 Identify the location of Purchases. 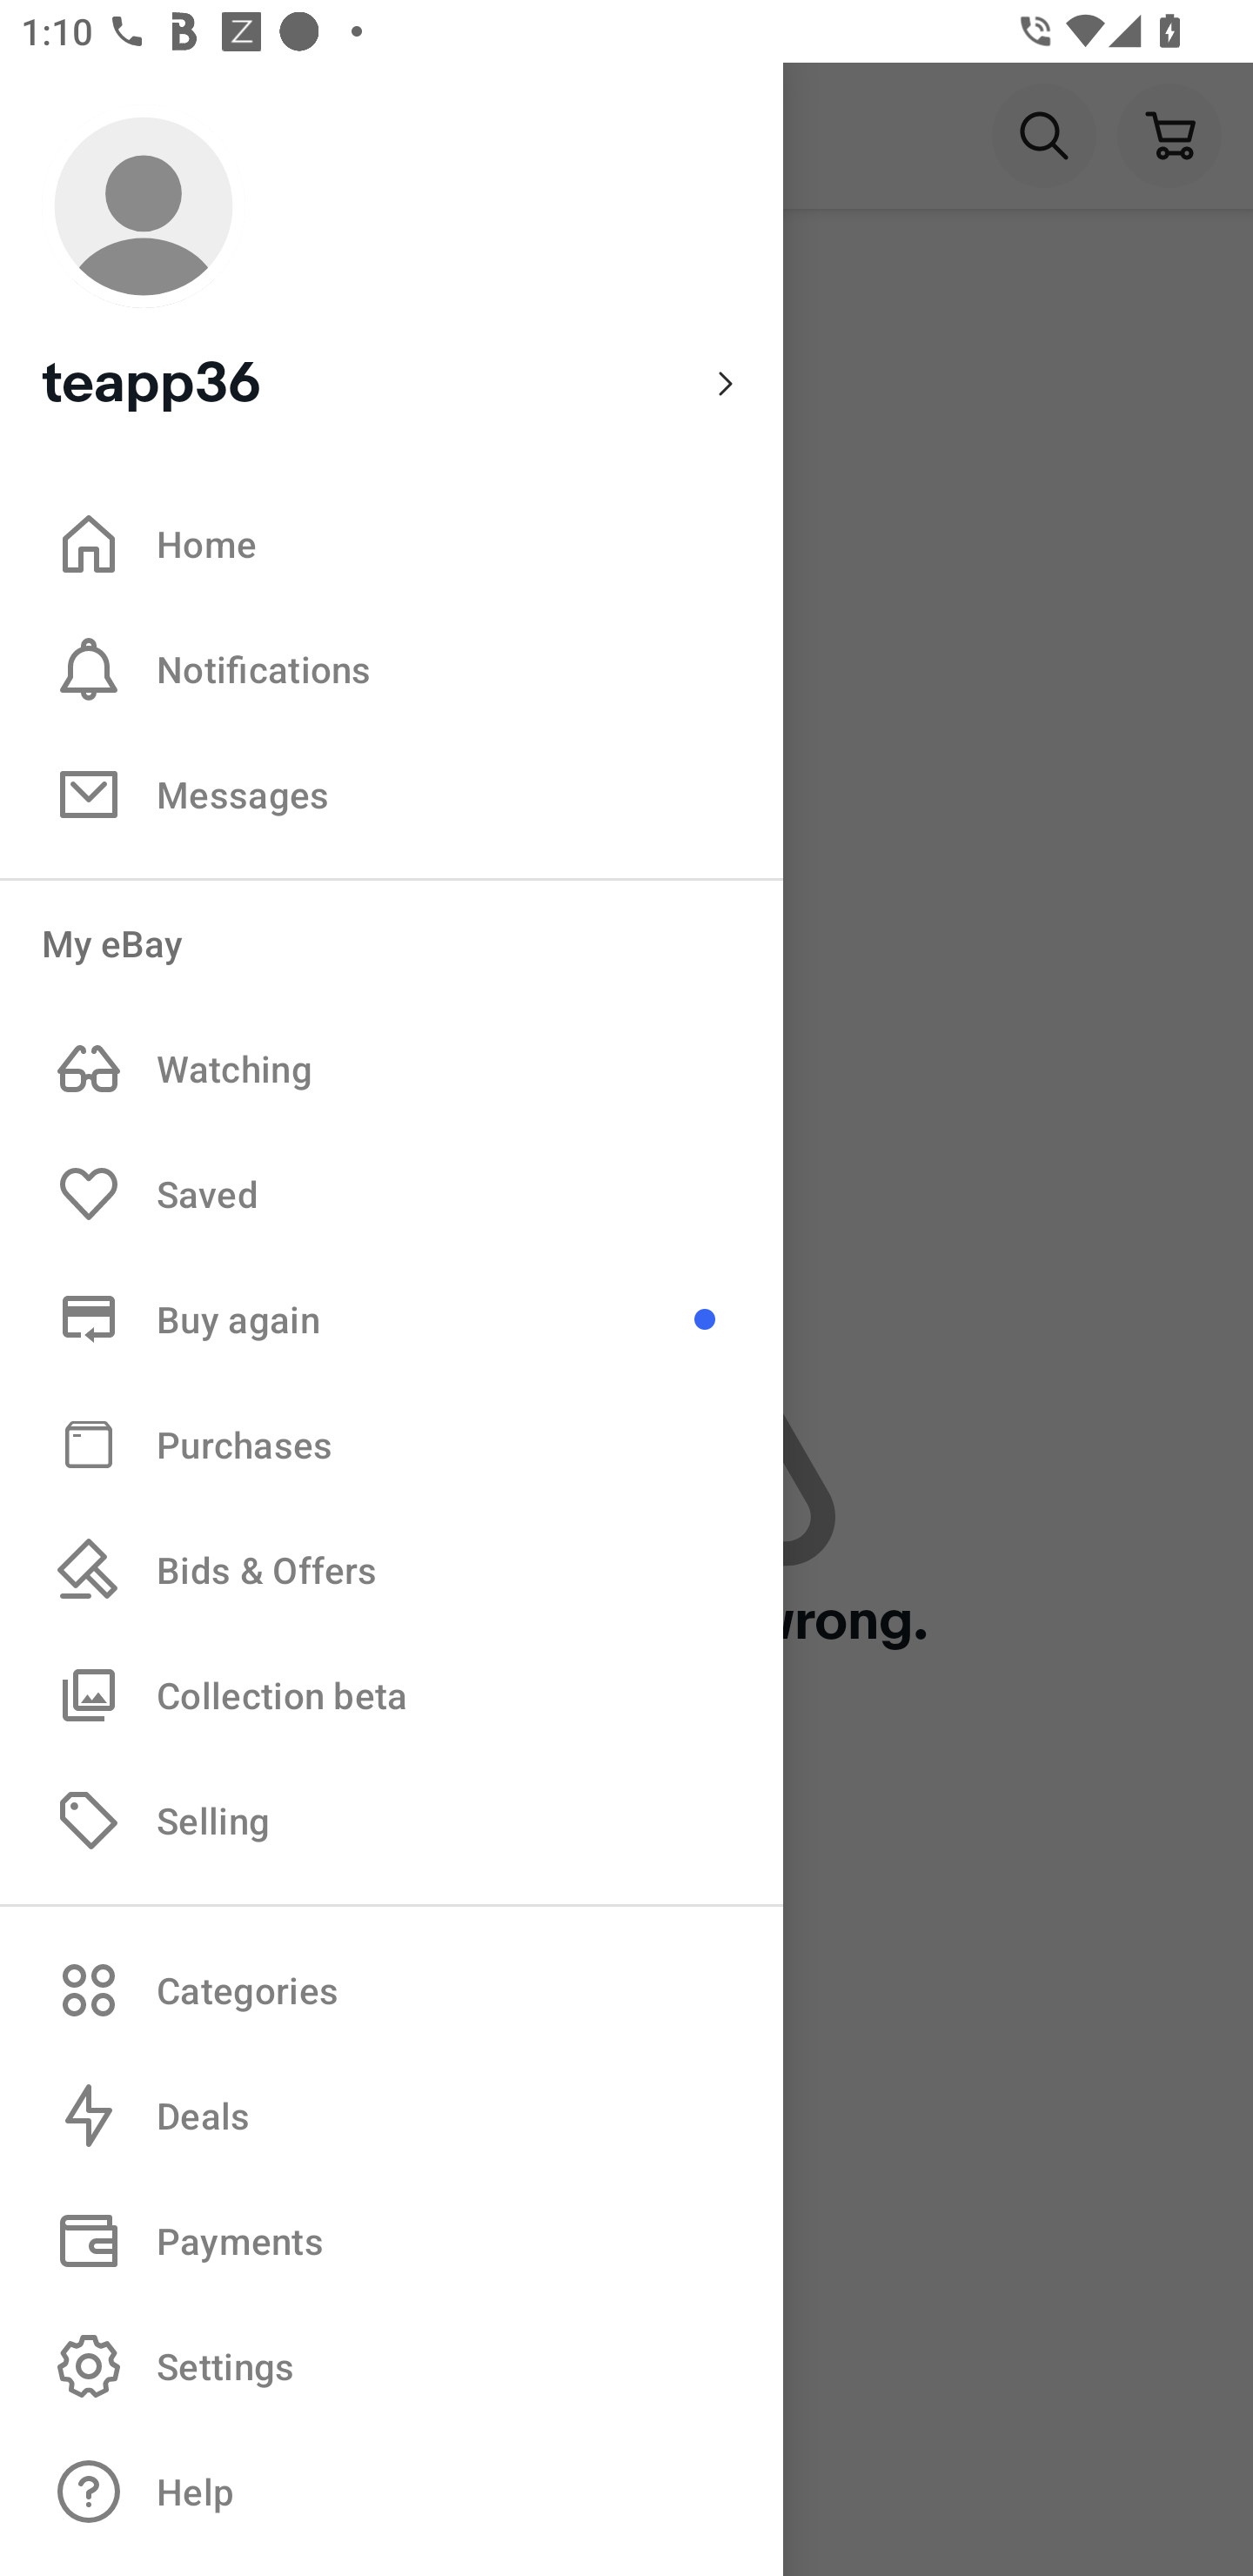
(392, 1443).